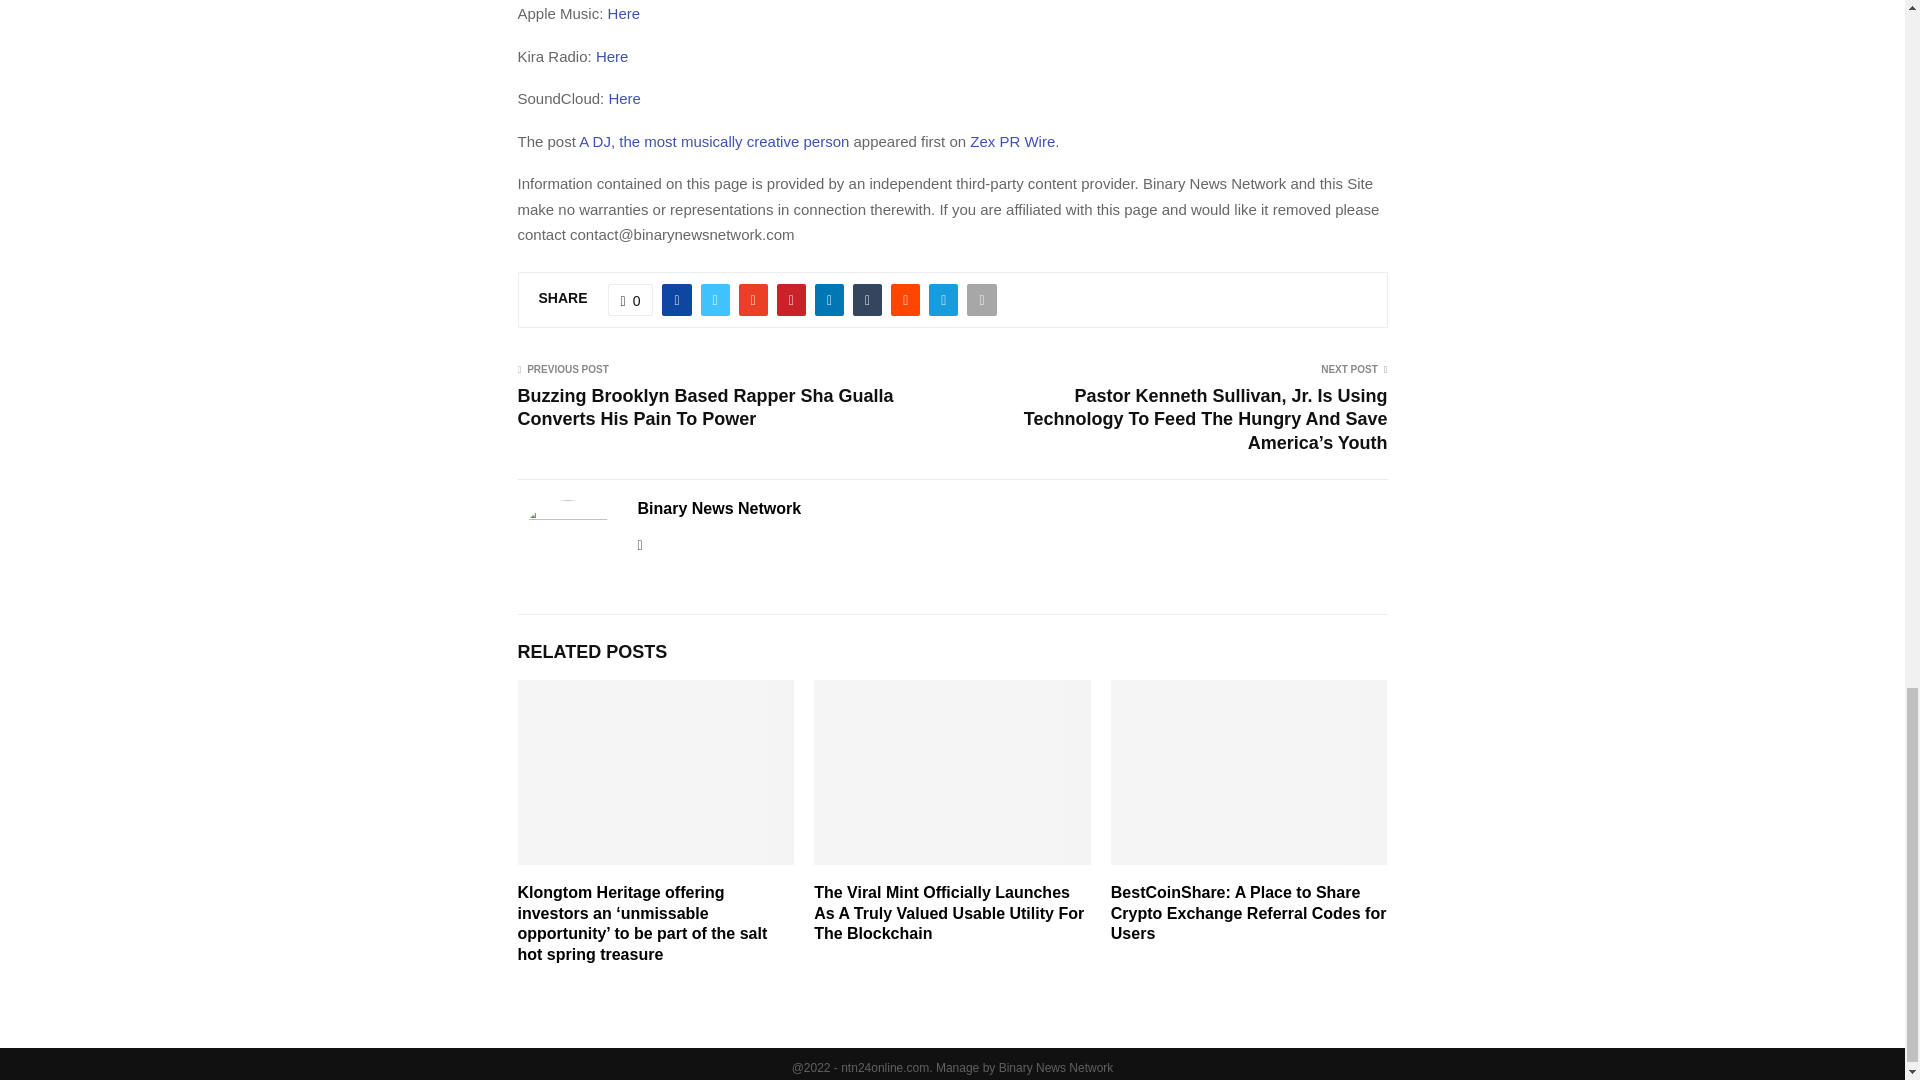 Image resolution: width=1920 pixels, height=1080 pixels. Describe the element at coordinates (714, 141) in the screenshot. I see `A DJ, the most musically creative person` at that location.